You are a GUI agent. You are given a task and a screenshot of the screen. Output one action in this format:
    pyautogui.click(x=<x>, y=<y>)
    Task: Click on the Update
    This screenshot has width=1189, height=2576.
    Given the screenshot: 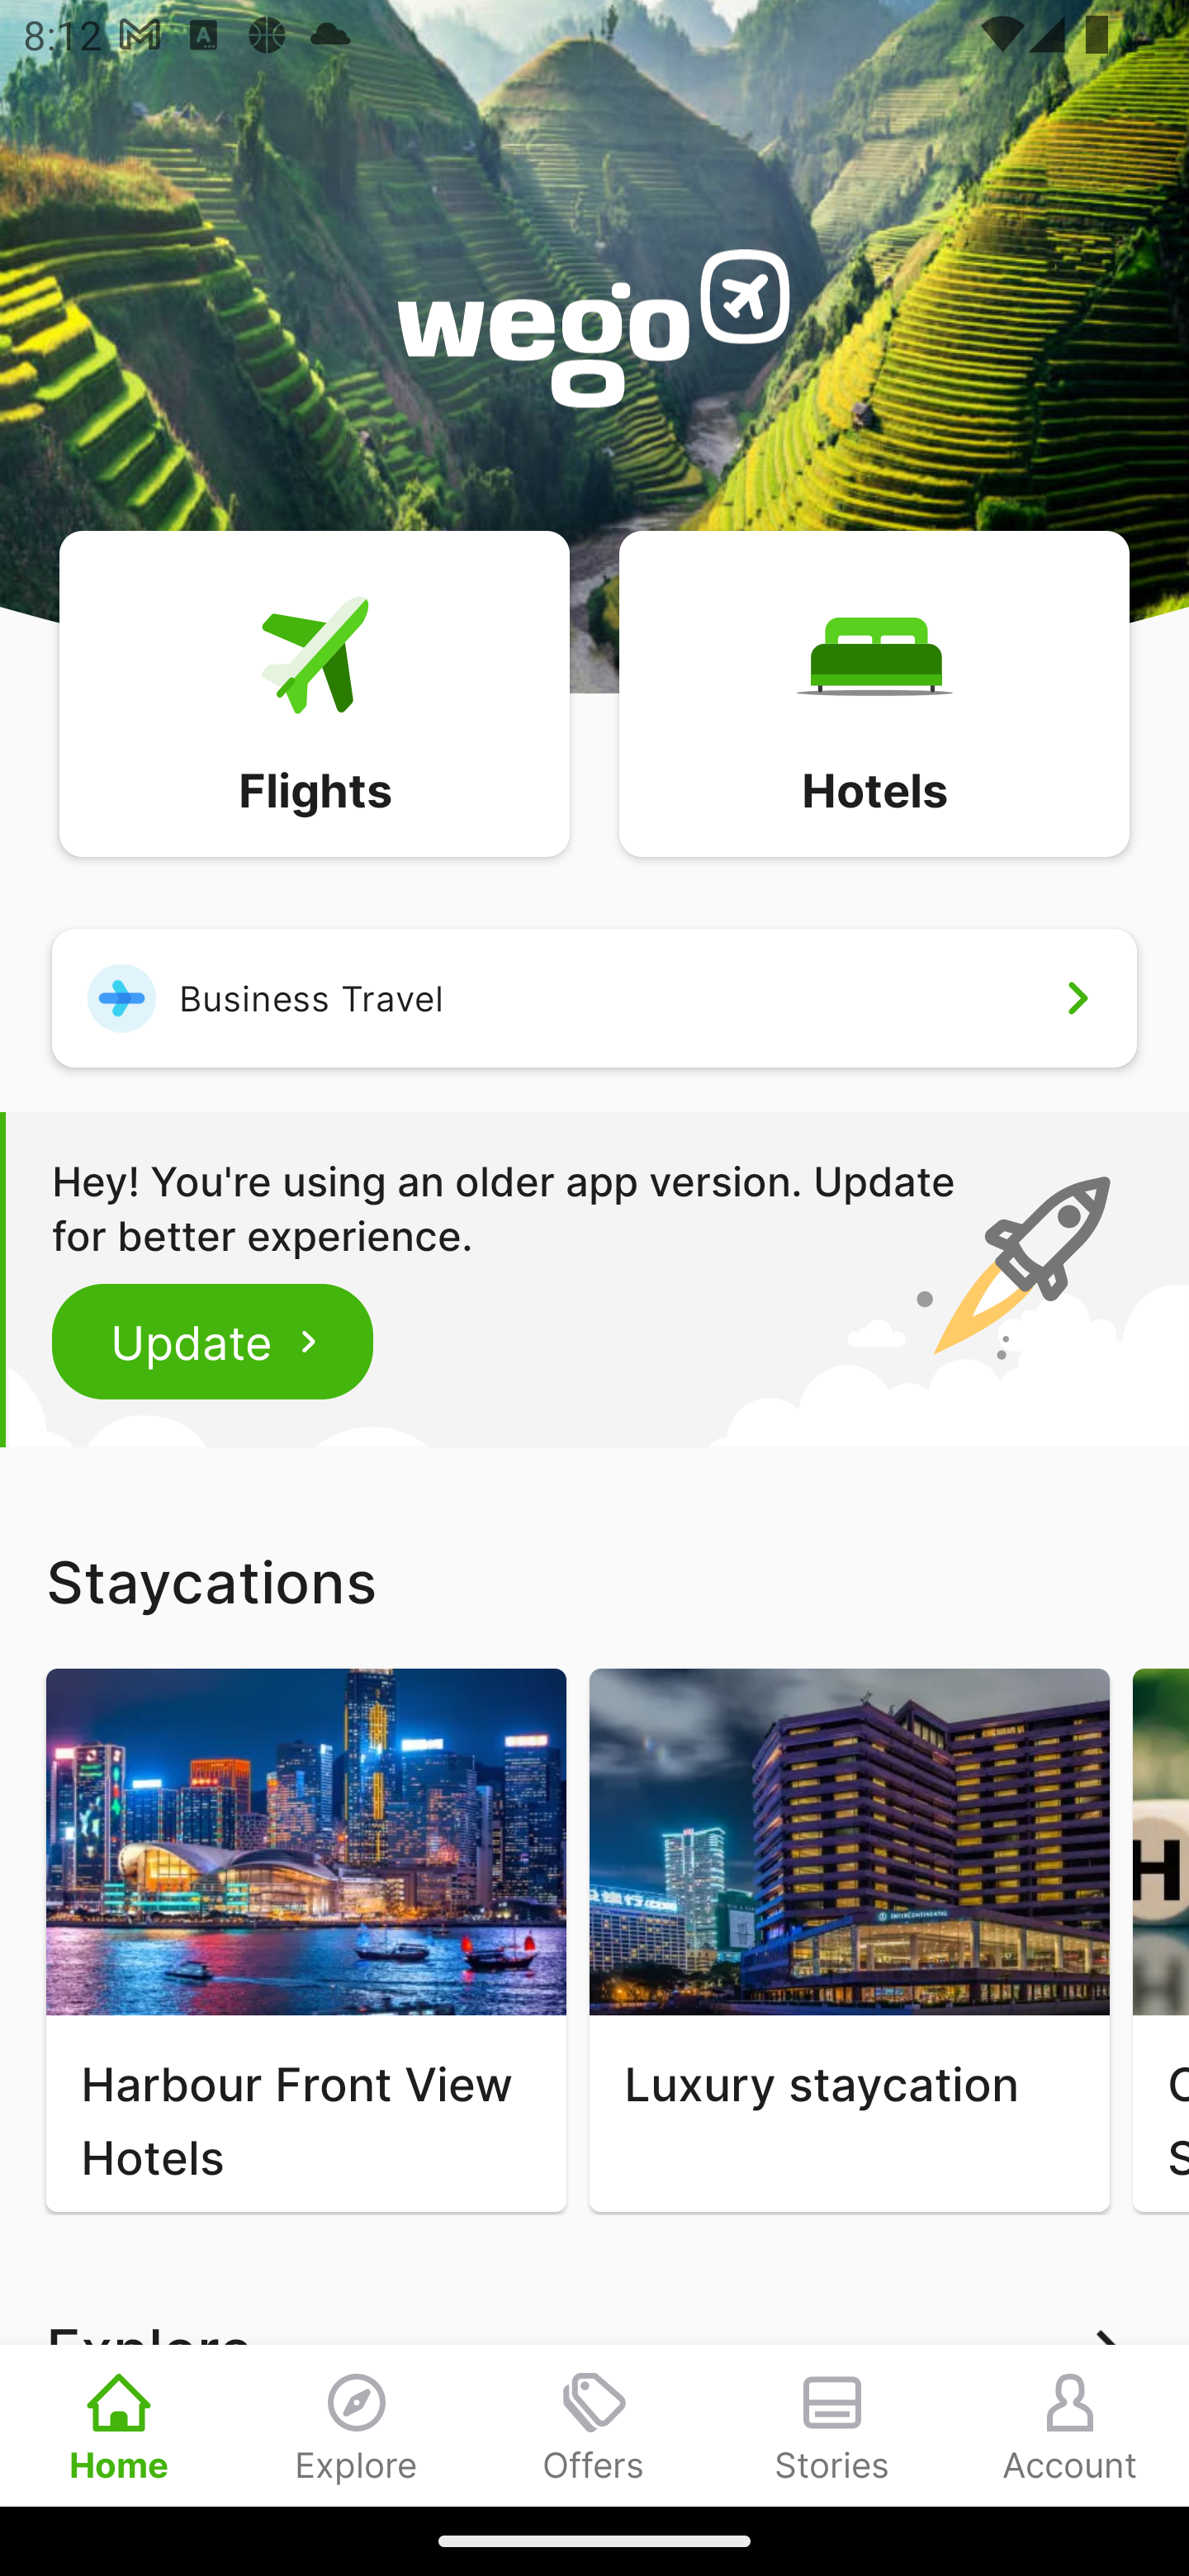 What is the action you would take?
    pyautogui.click(x=213, y=1341)
    